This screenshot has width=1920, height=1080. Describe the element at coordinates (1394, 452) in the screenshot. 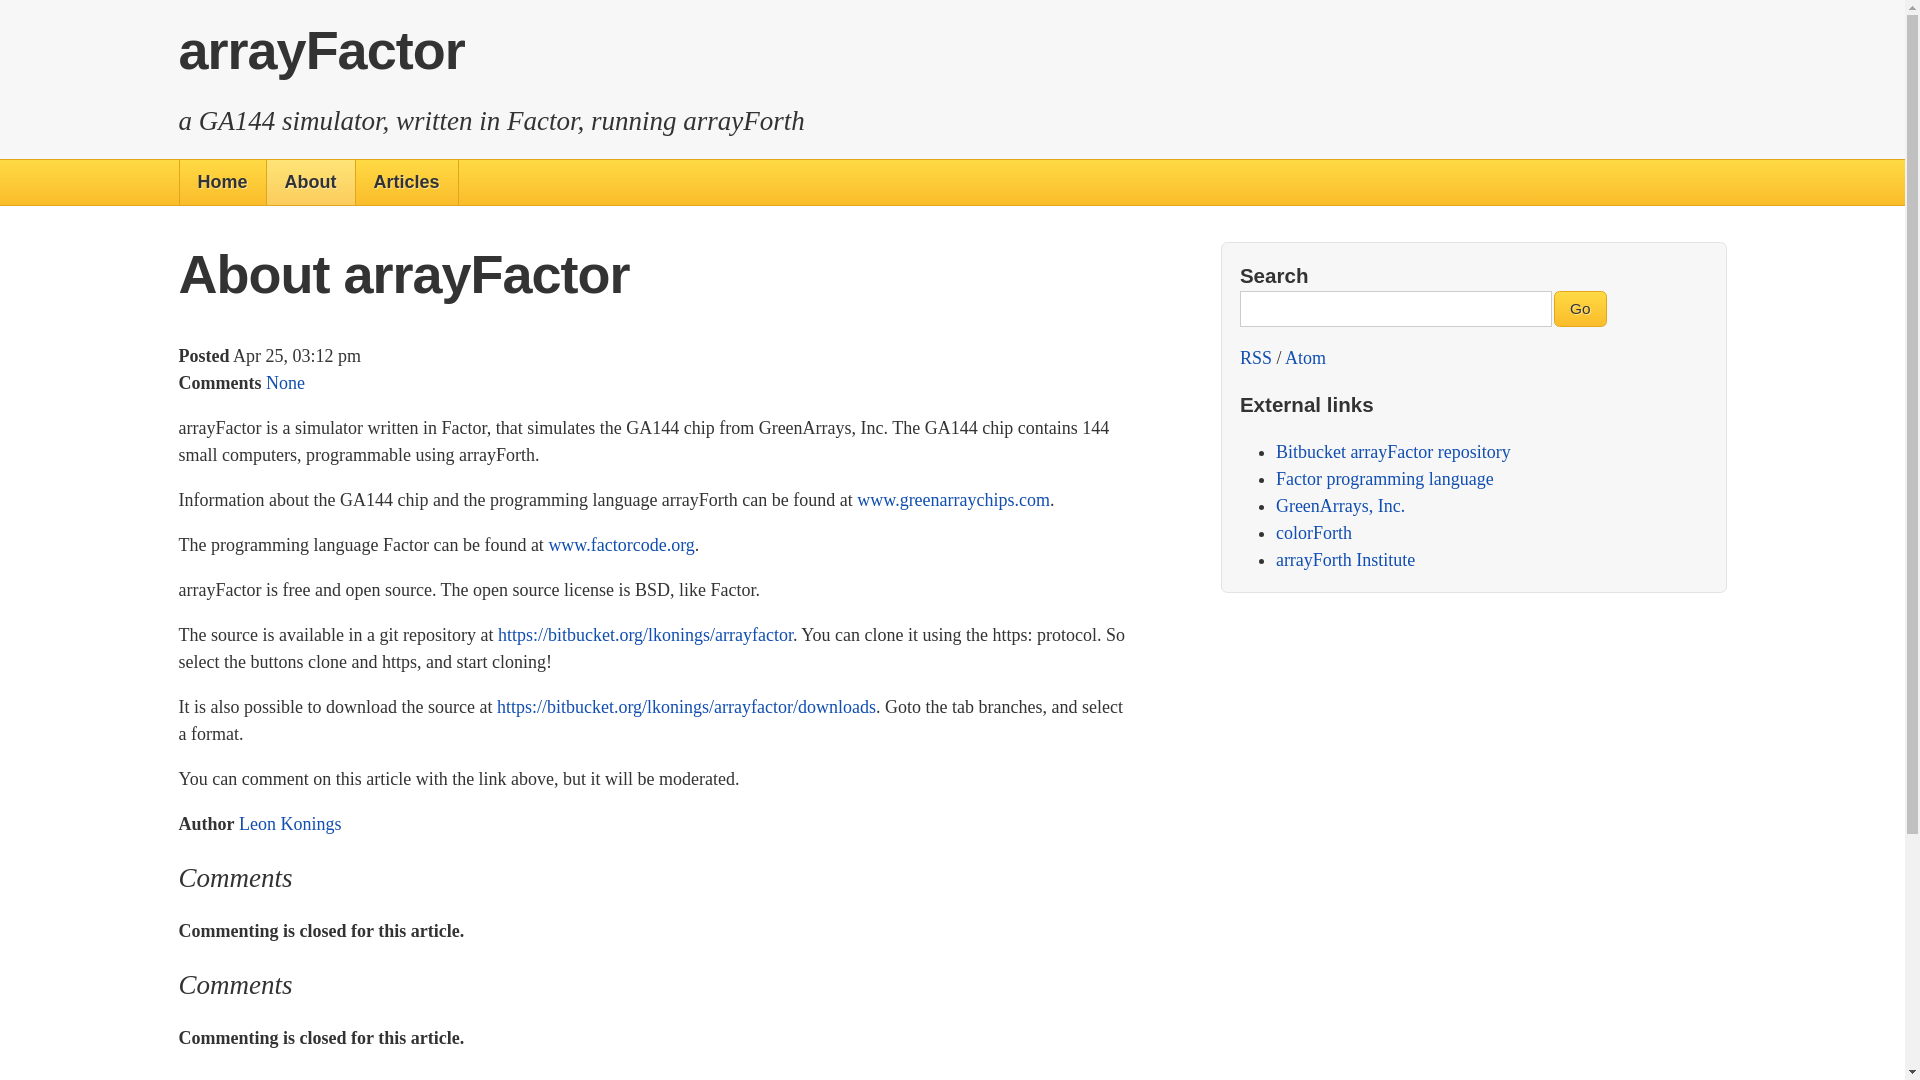

I see `Bitbucket arrayFactor repository` at that location.